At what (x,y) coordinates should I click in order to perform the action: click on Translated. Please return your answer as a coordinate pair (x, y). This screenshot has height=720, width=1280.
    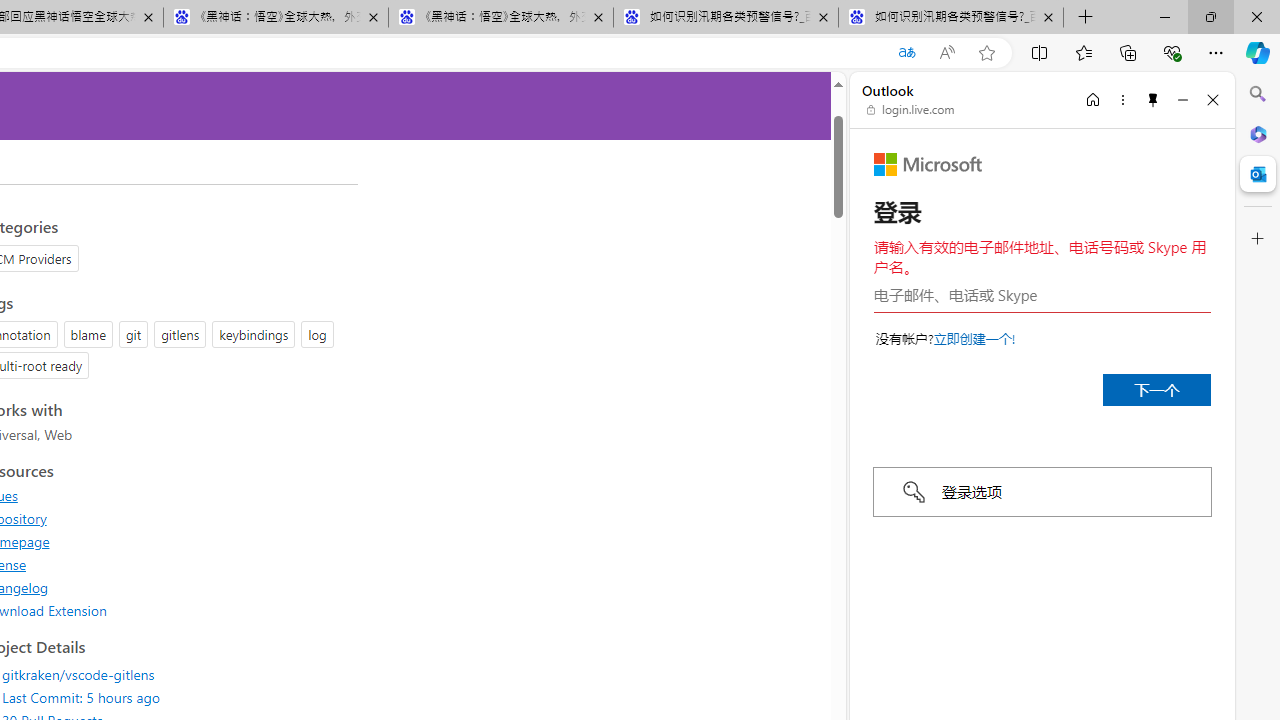
    Looking at the image, I should click on (906, 53).